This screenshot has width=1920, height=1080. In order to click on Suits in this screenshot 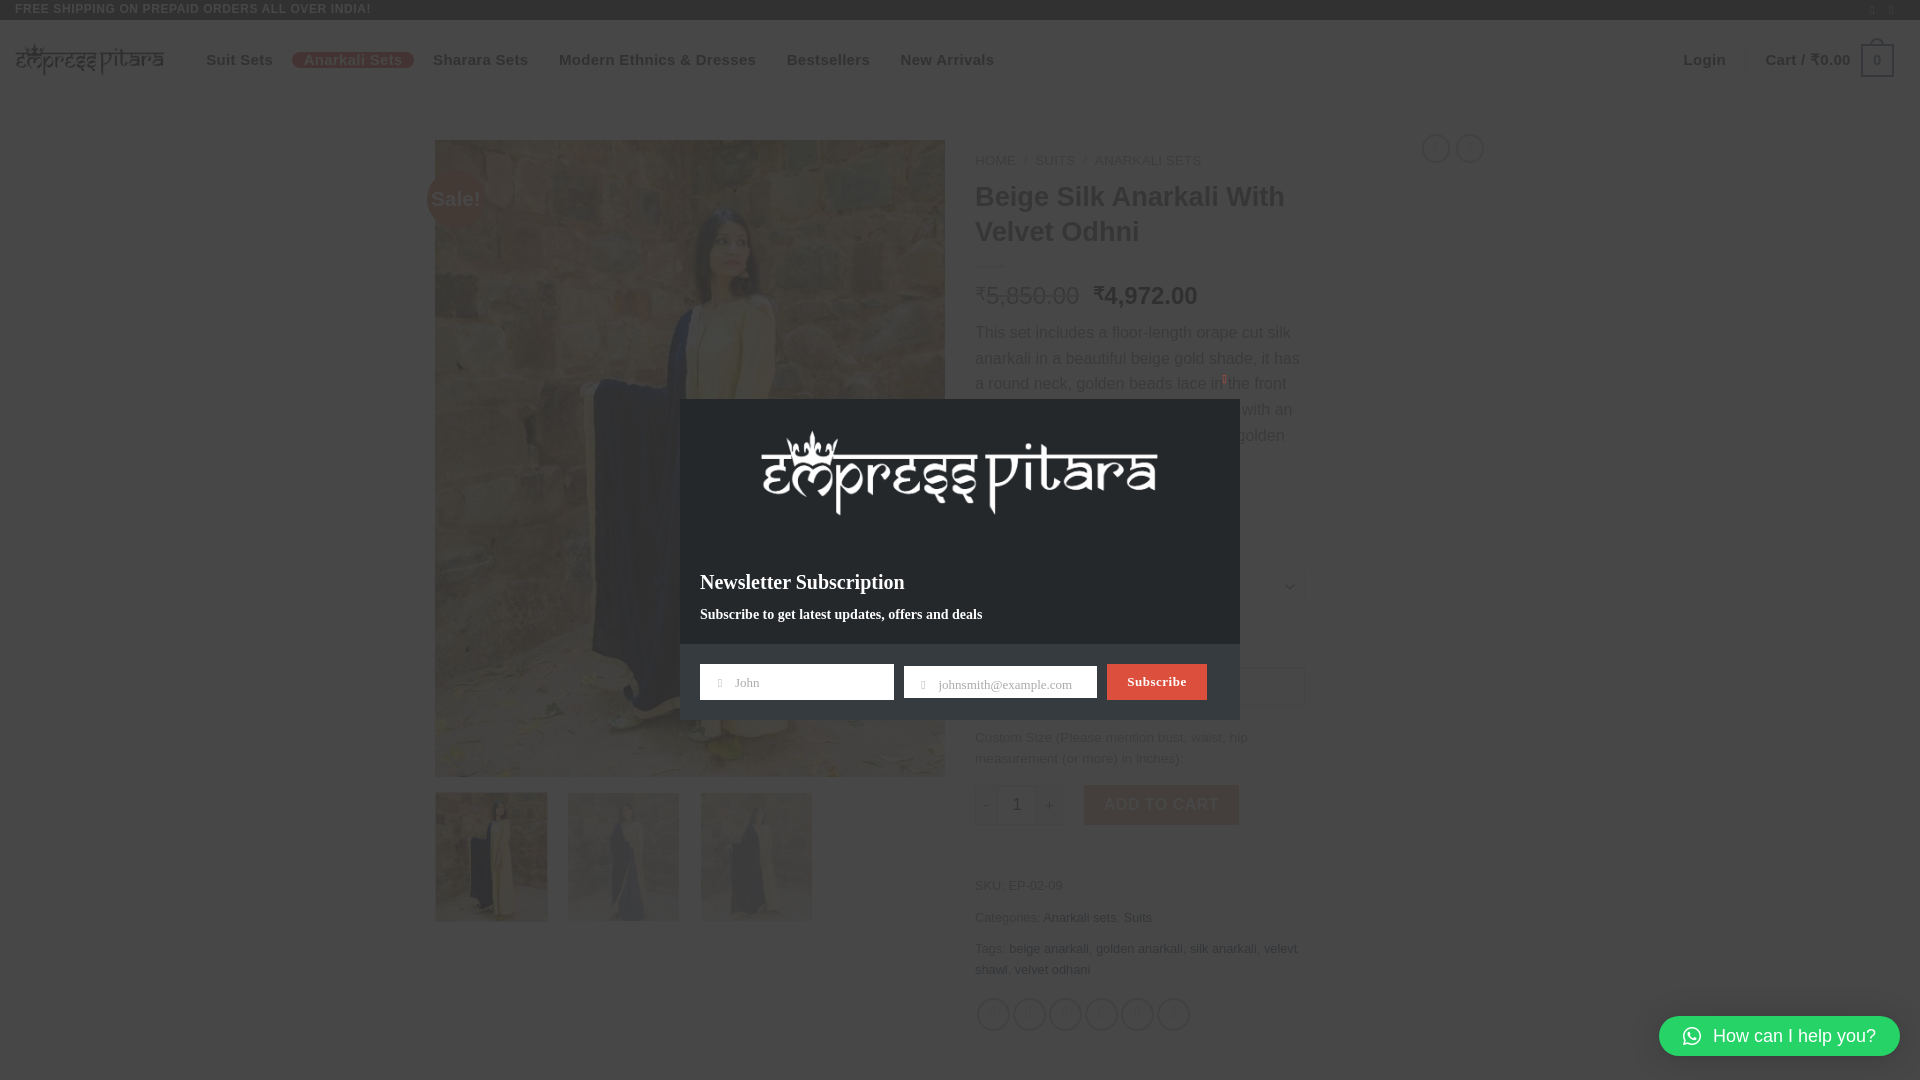, I will do `click(1138, 917)`.